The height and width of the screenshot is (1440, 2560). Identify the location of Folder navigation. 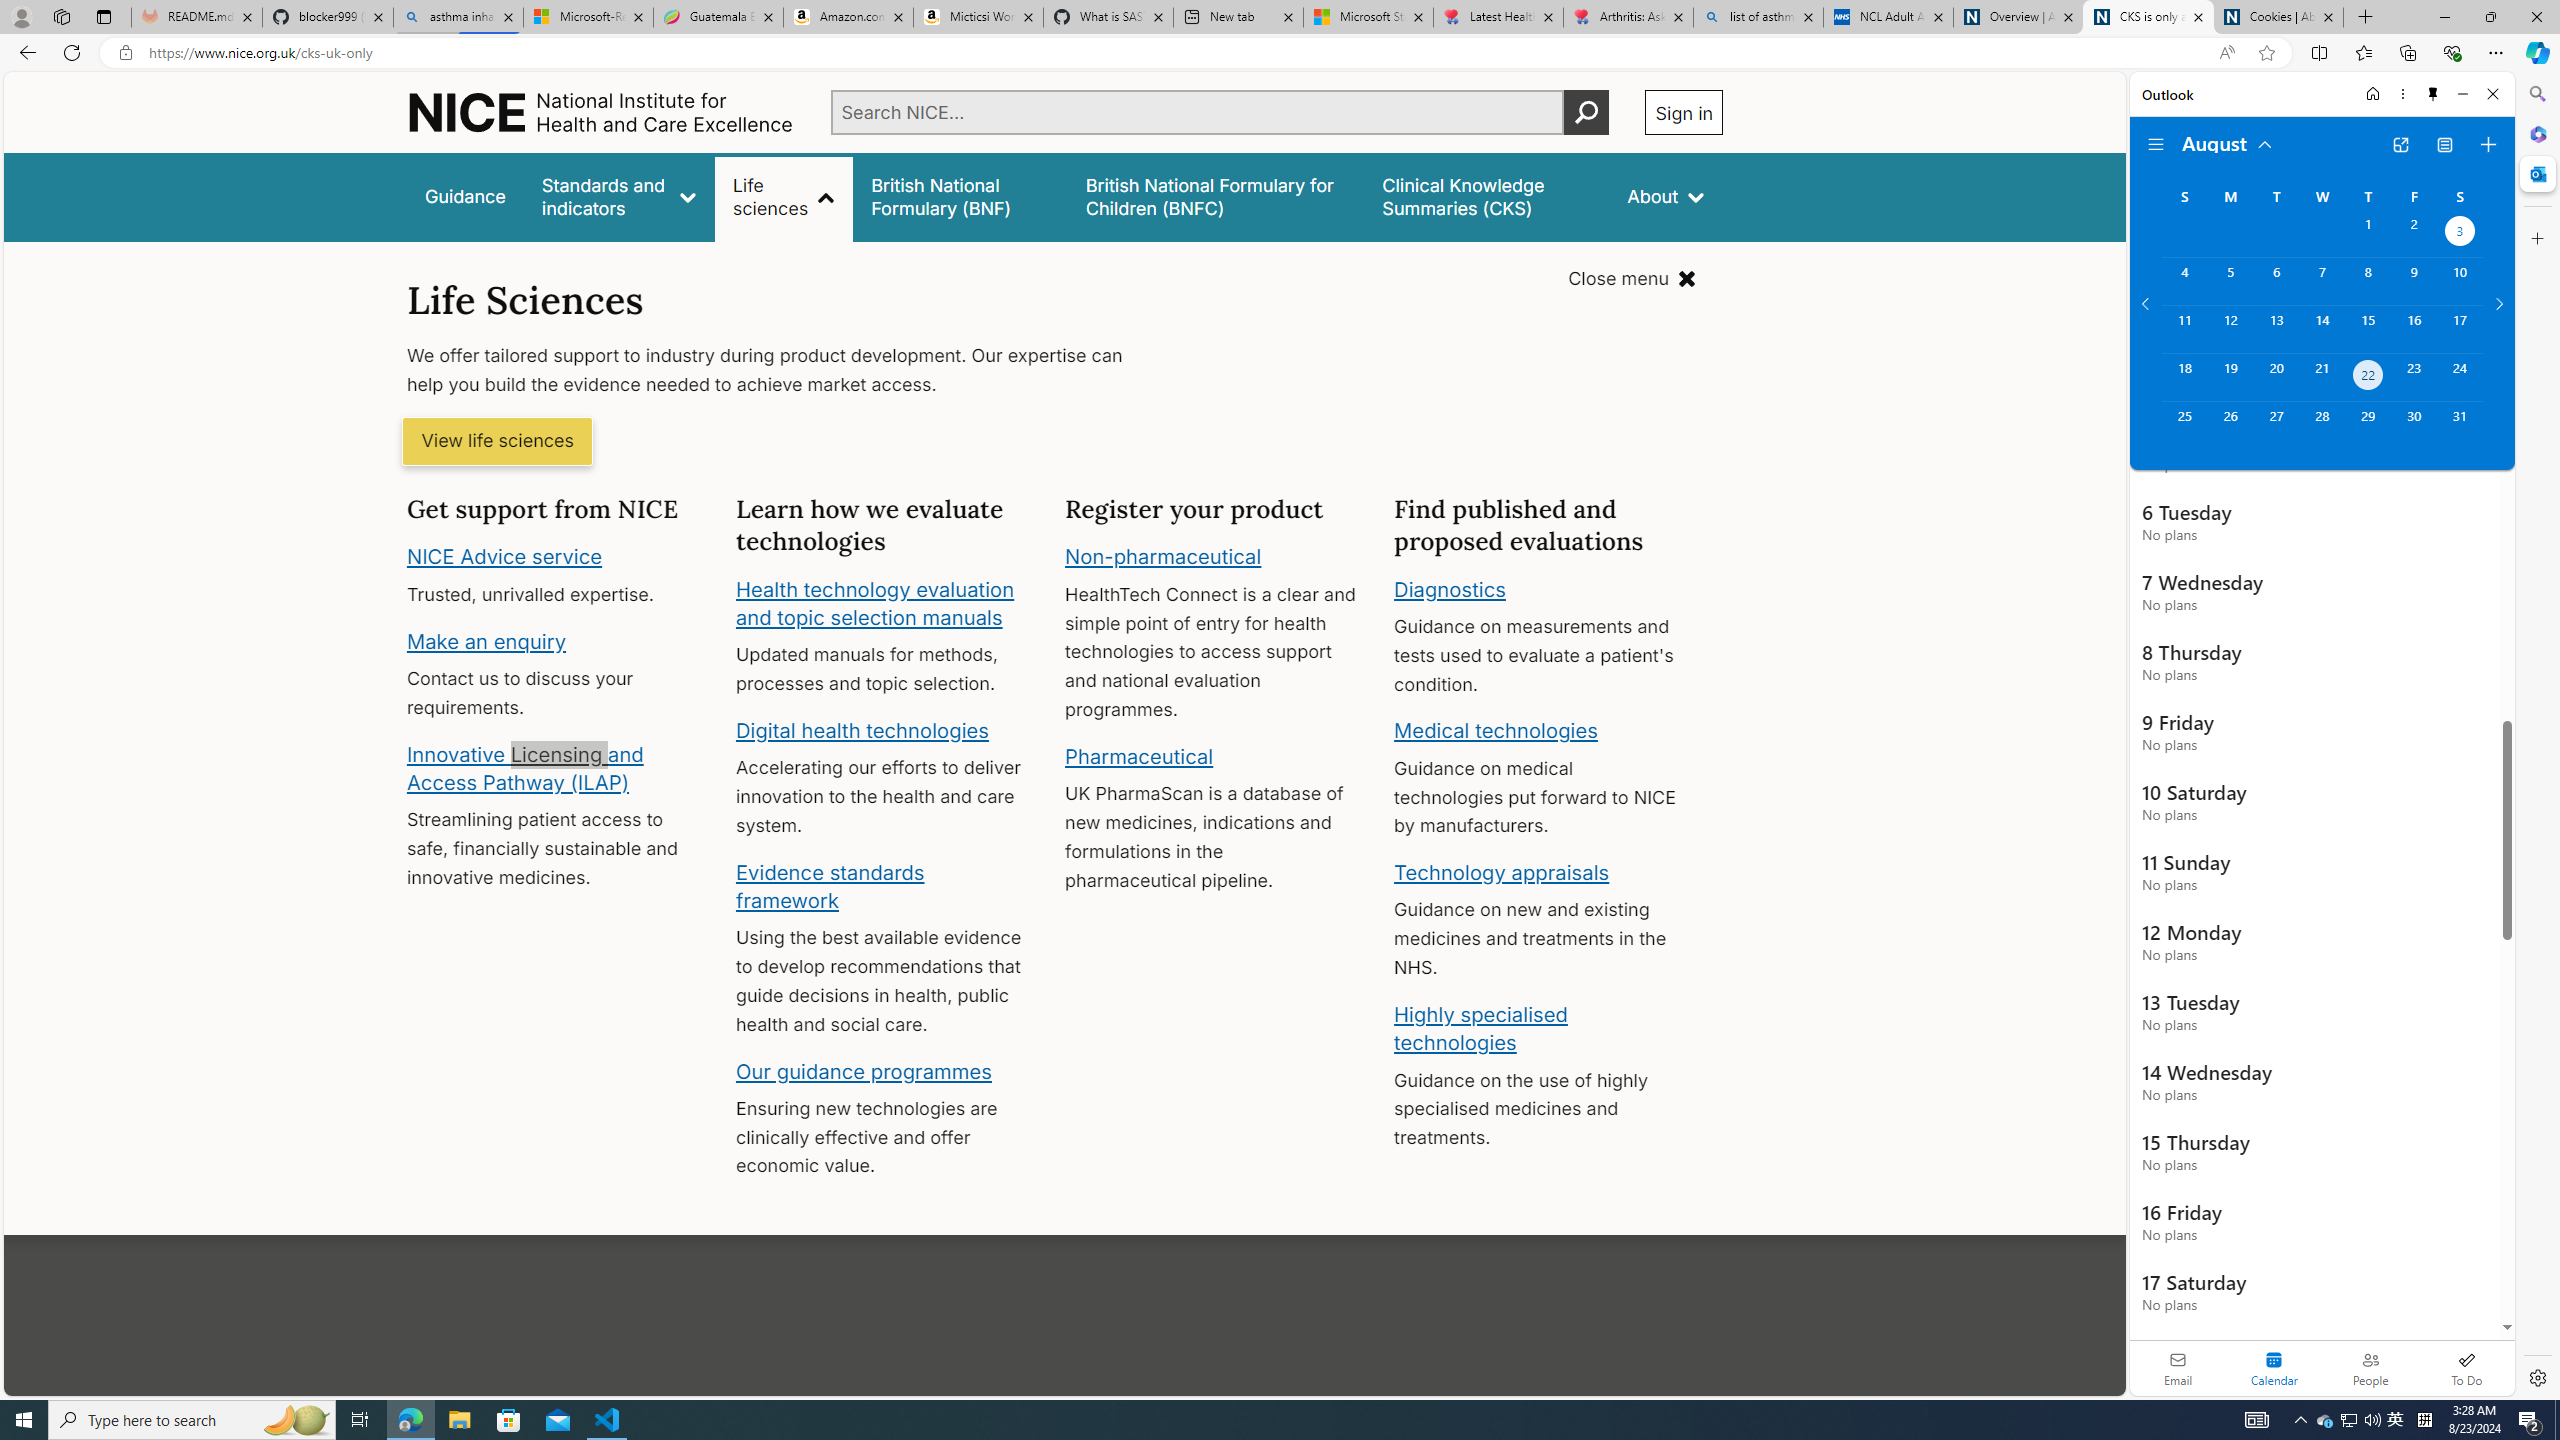
(2156, 145).